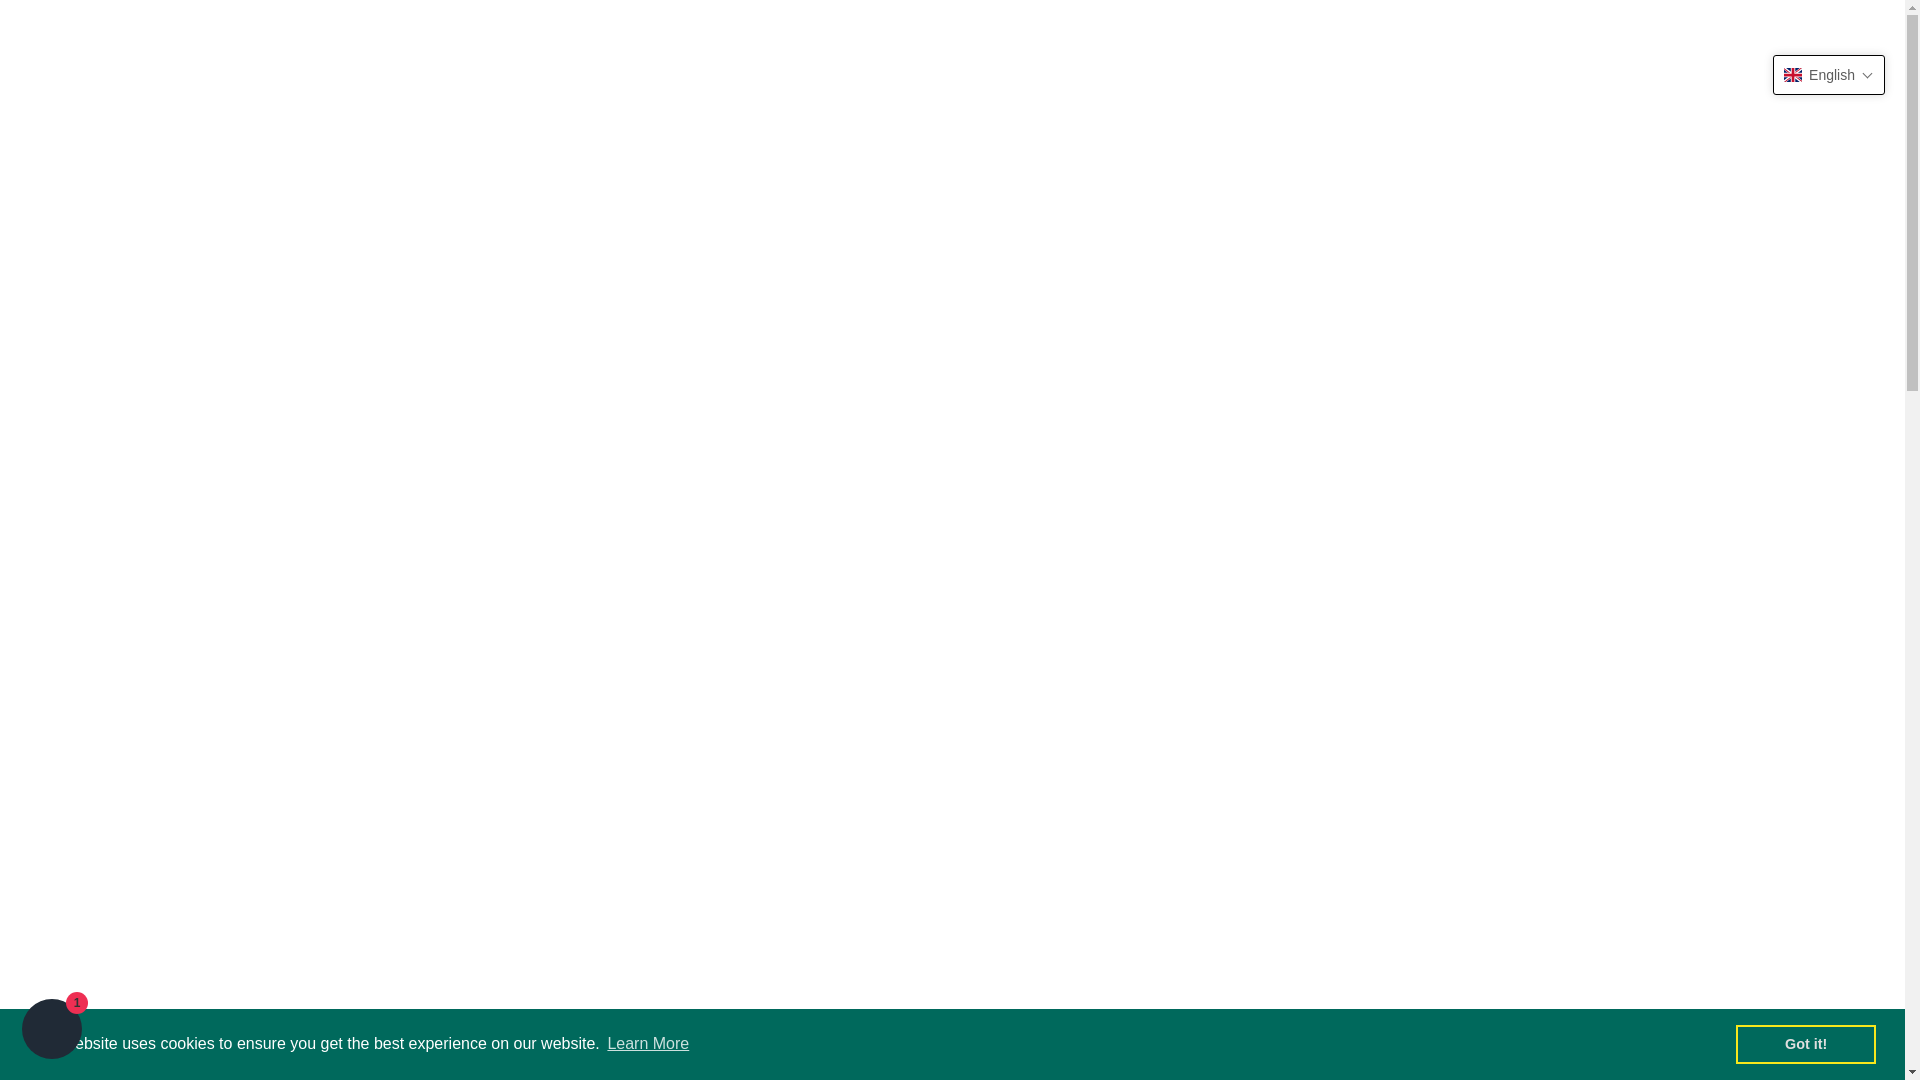 The width and height of the screenshot is (1920, 1080). Describe the element at coordinates (1698, 30) in the screenshot. I see `Products` at that location.